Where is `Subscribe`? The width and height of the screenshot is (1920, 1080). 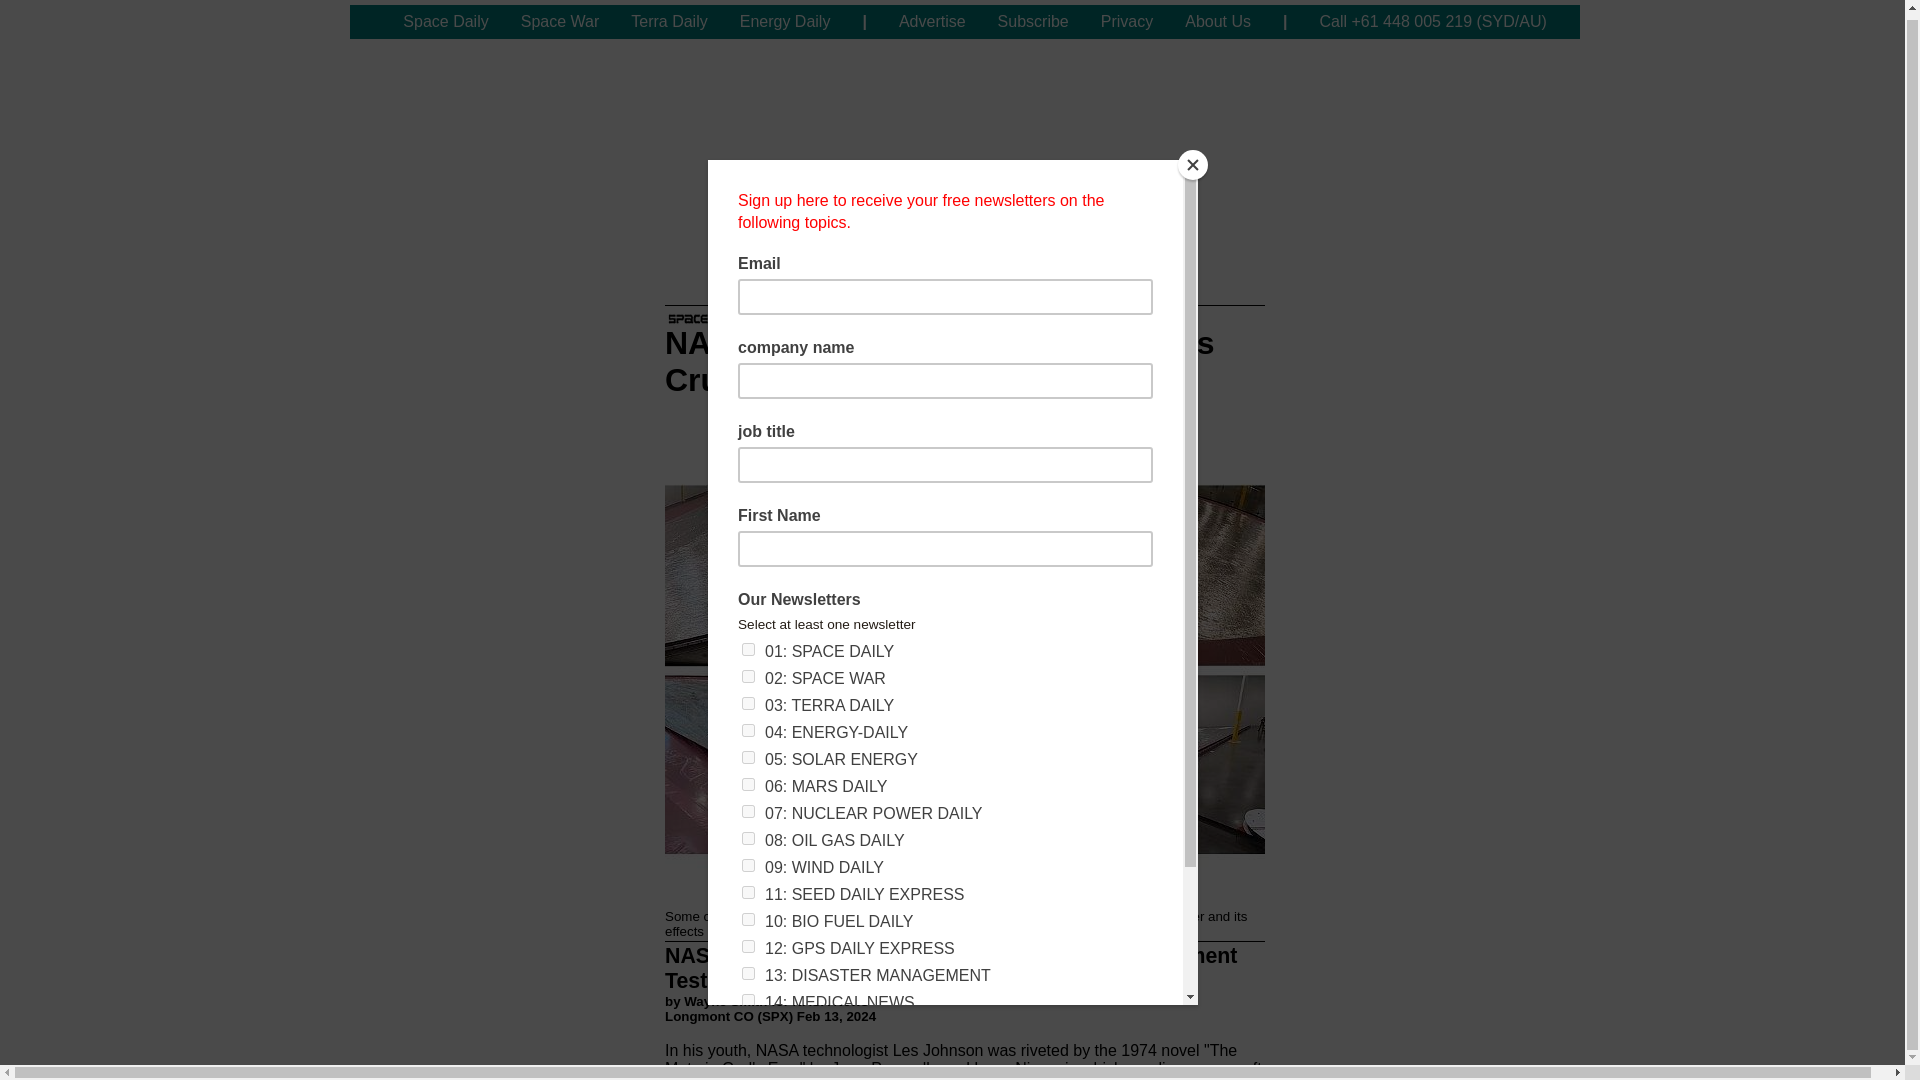
Subscribe is located at coordinates (1032, 22).